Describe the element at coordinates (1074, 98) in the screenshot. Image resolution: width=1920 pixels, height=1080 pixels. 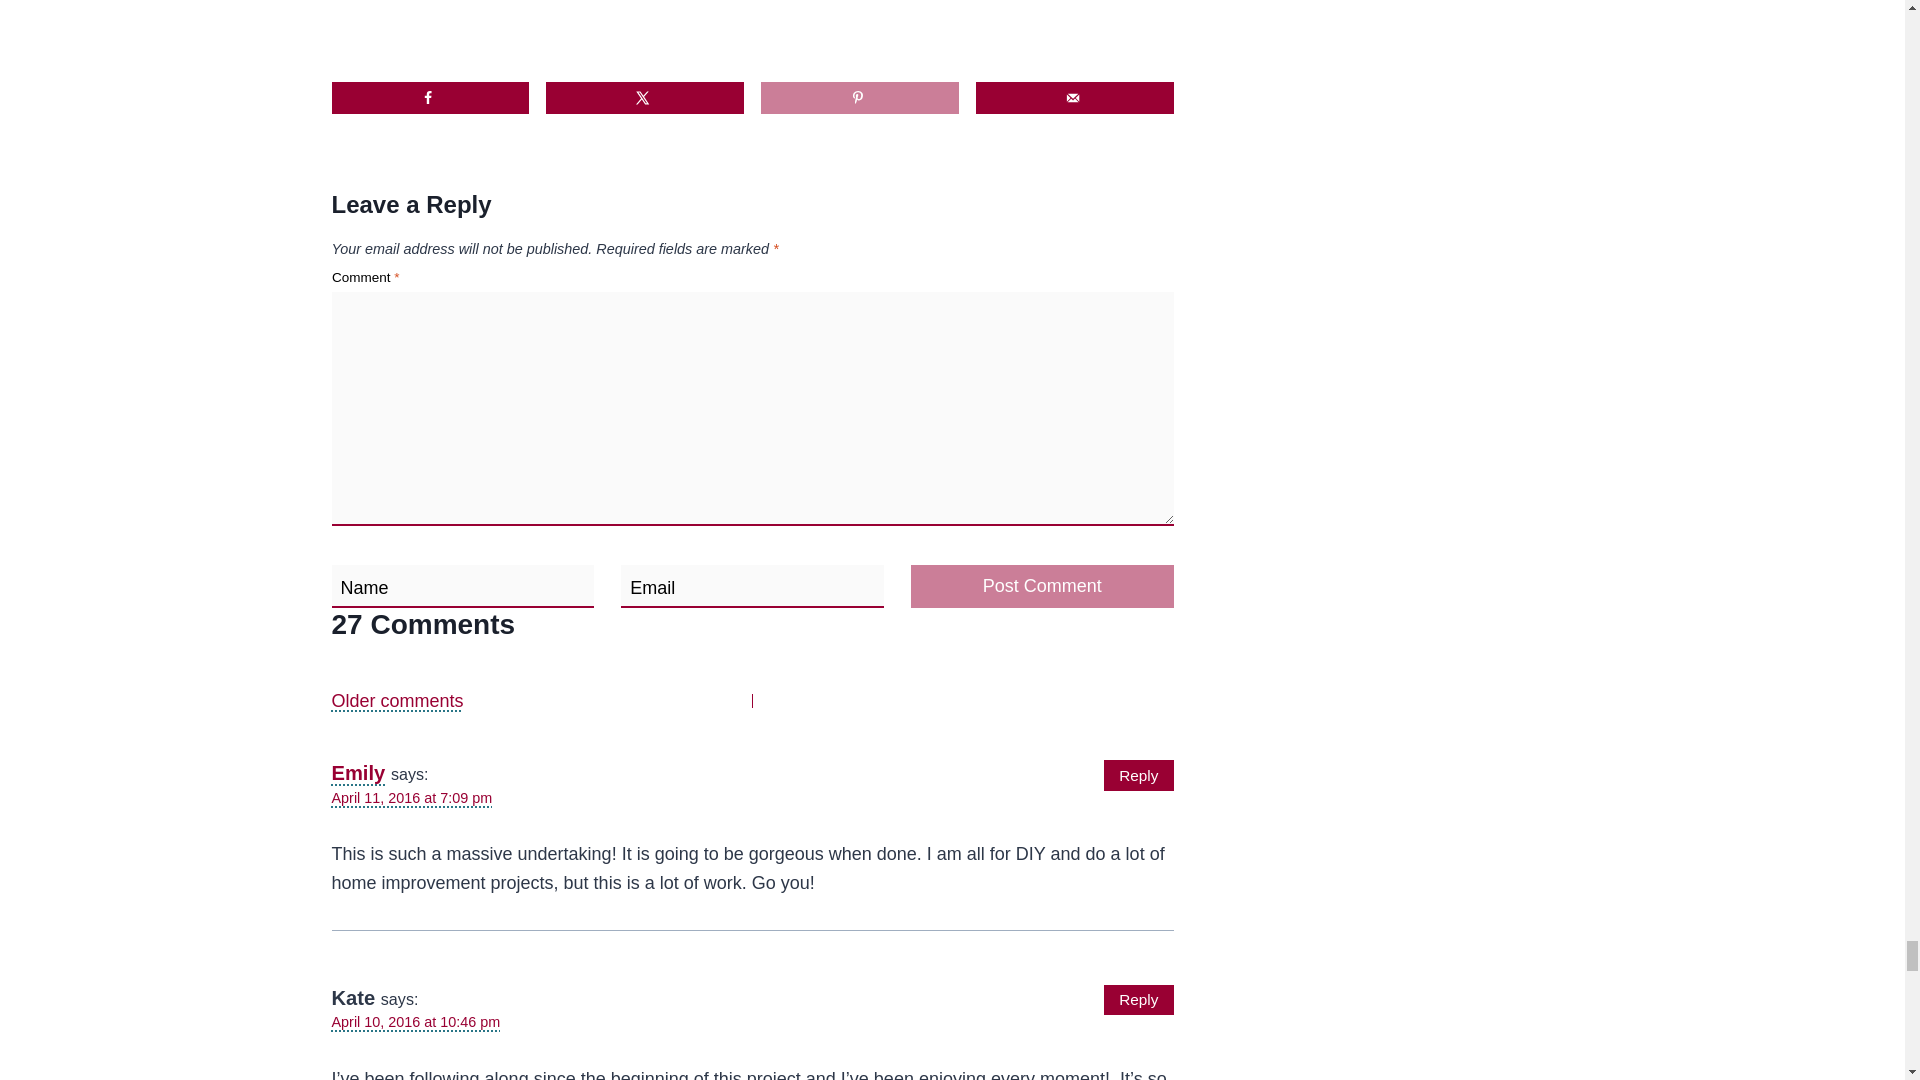
I see `Send over email` at that location.